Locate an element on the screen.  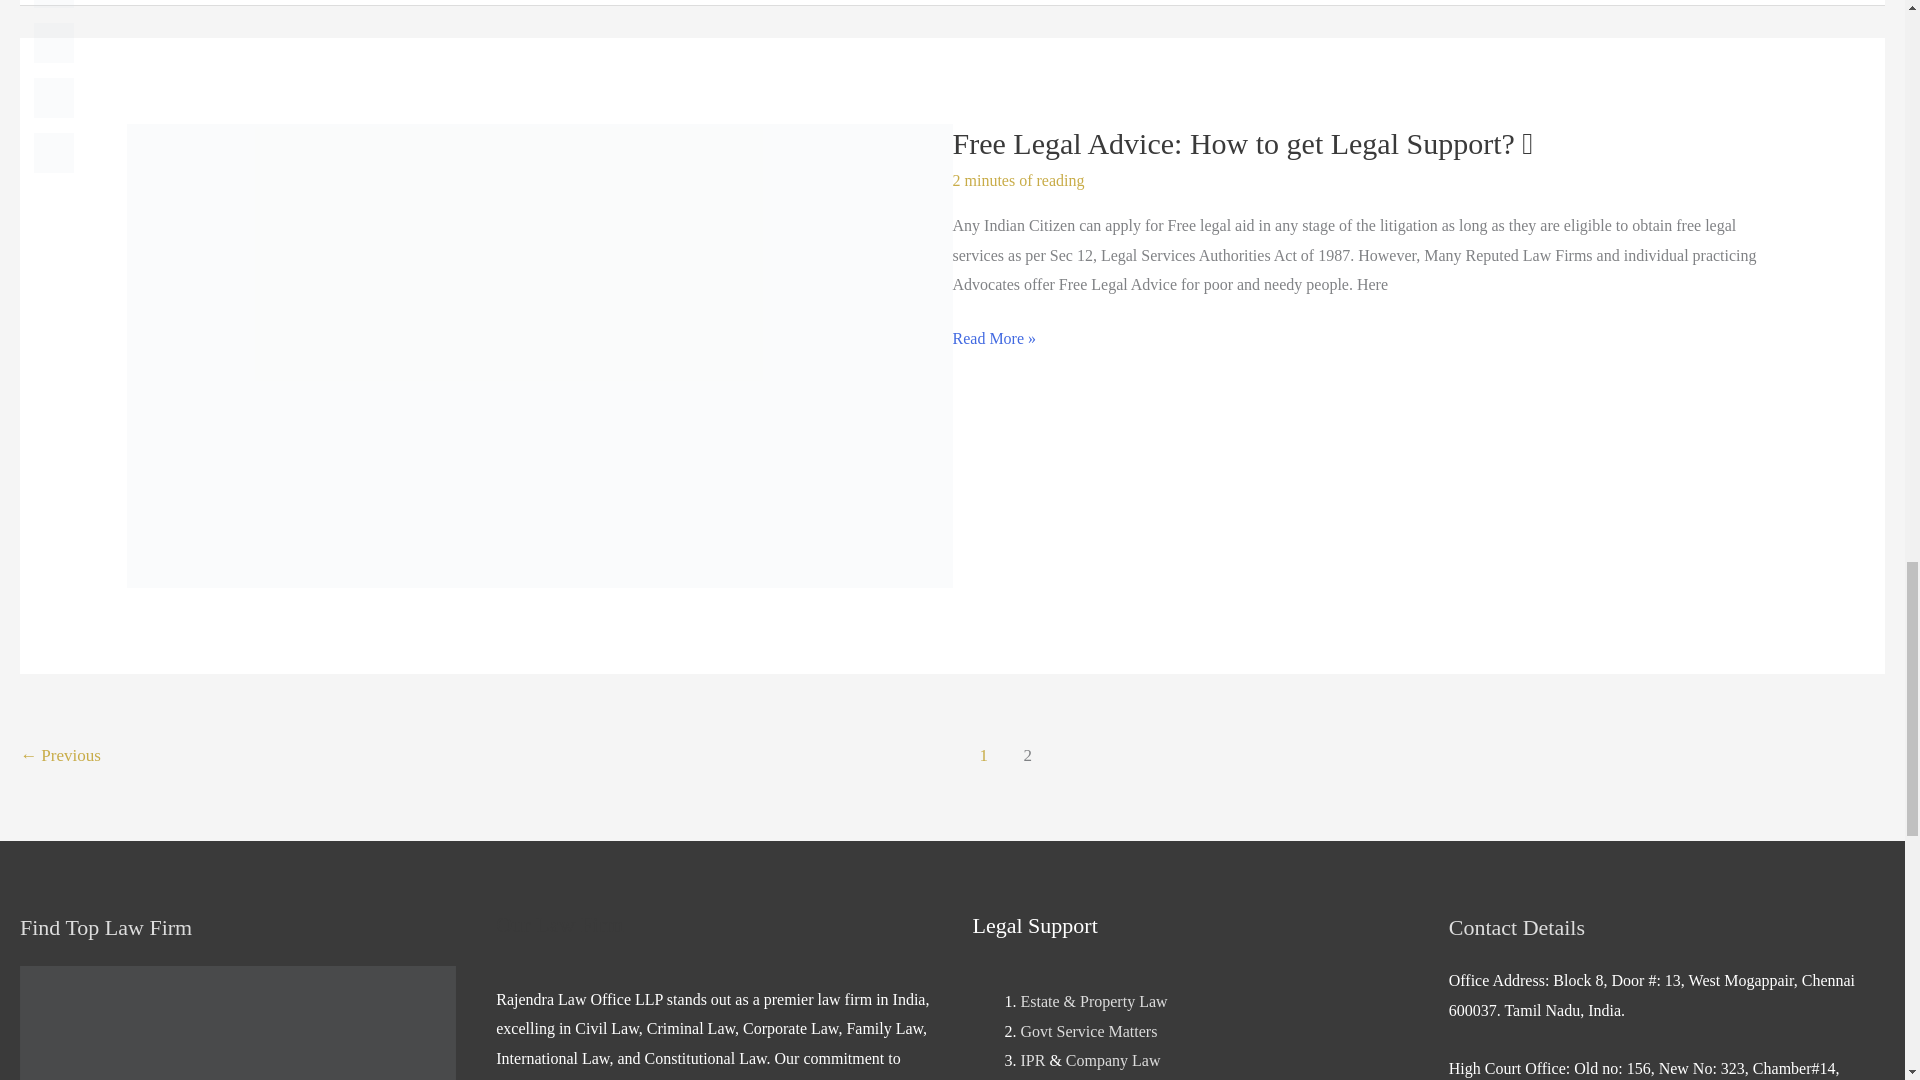
IPR is located at coordinates (1032, 1060).